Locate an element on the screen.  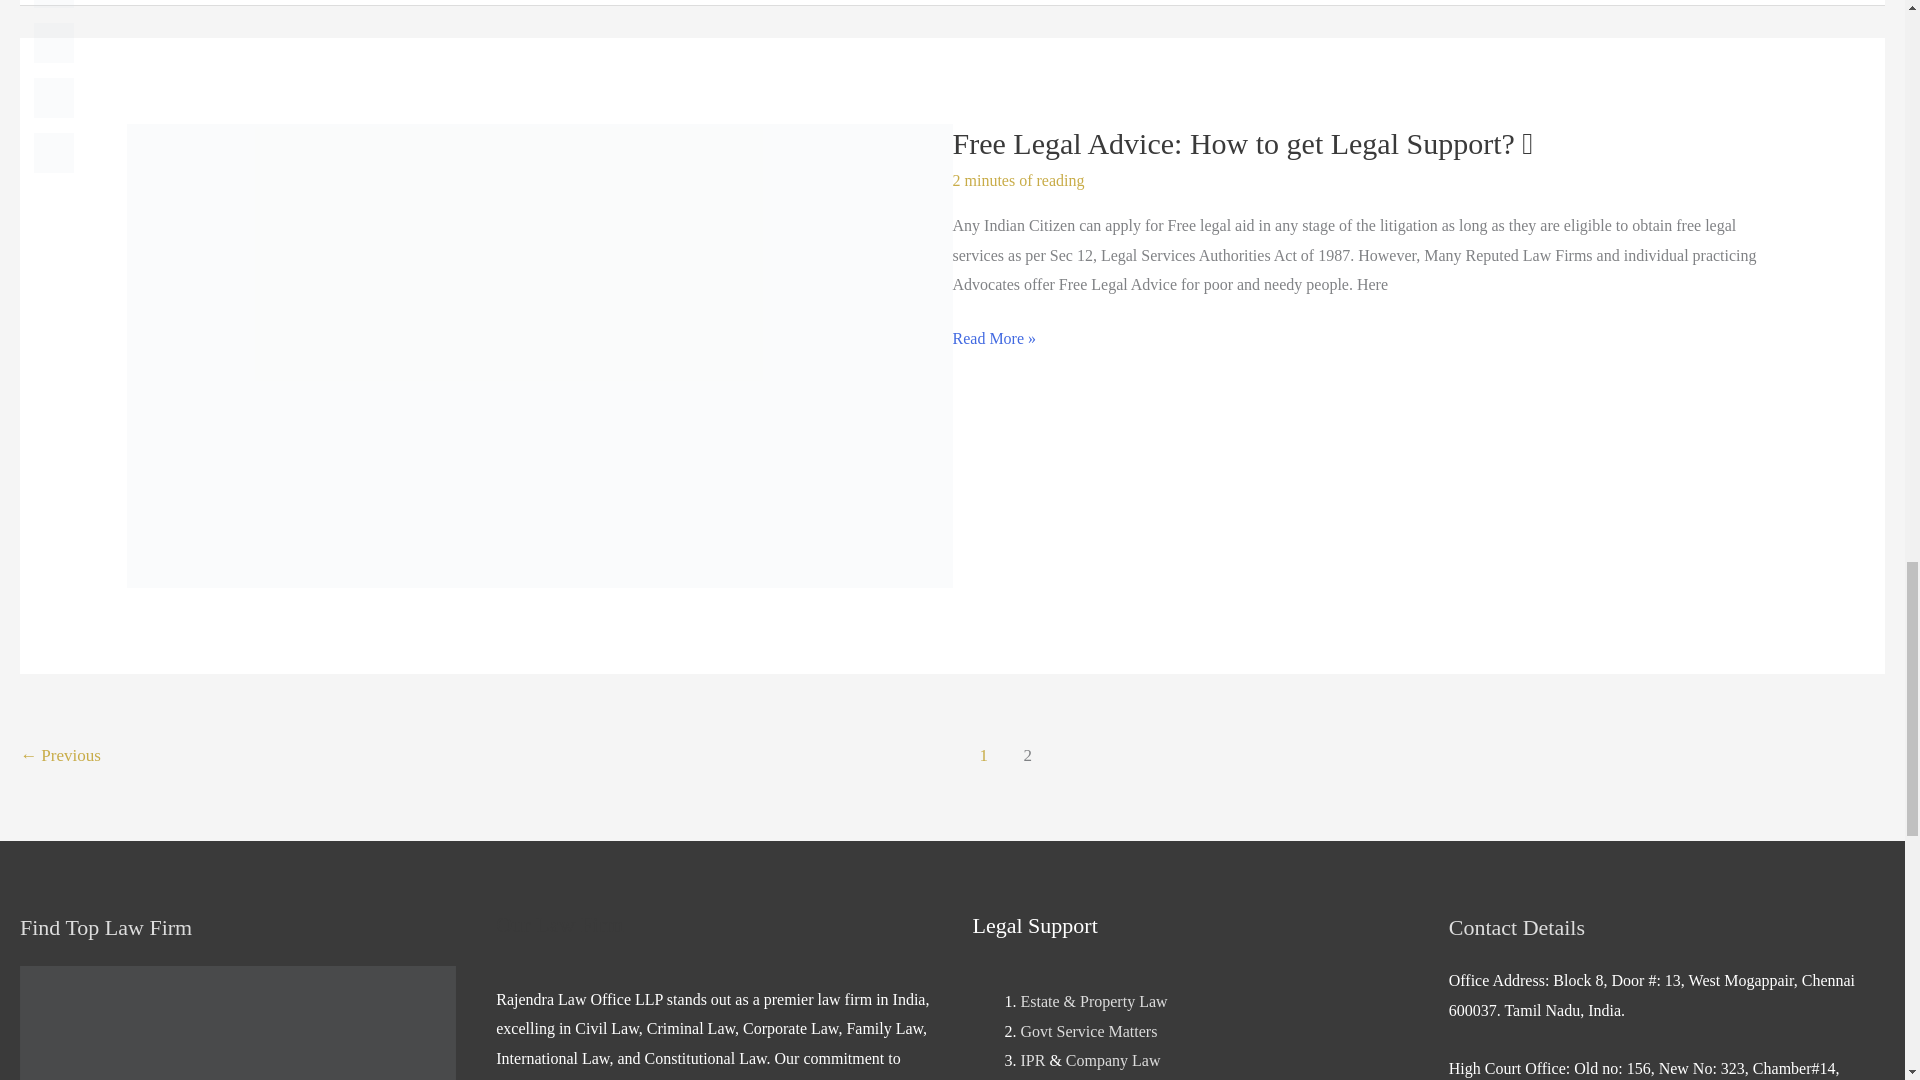
IPR is located at coordinates (1032, 1060).